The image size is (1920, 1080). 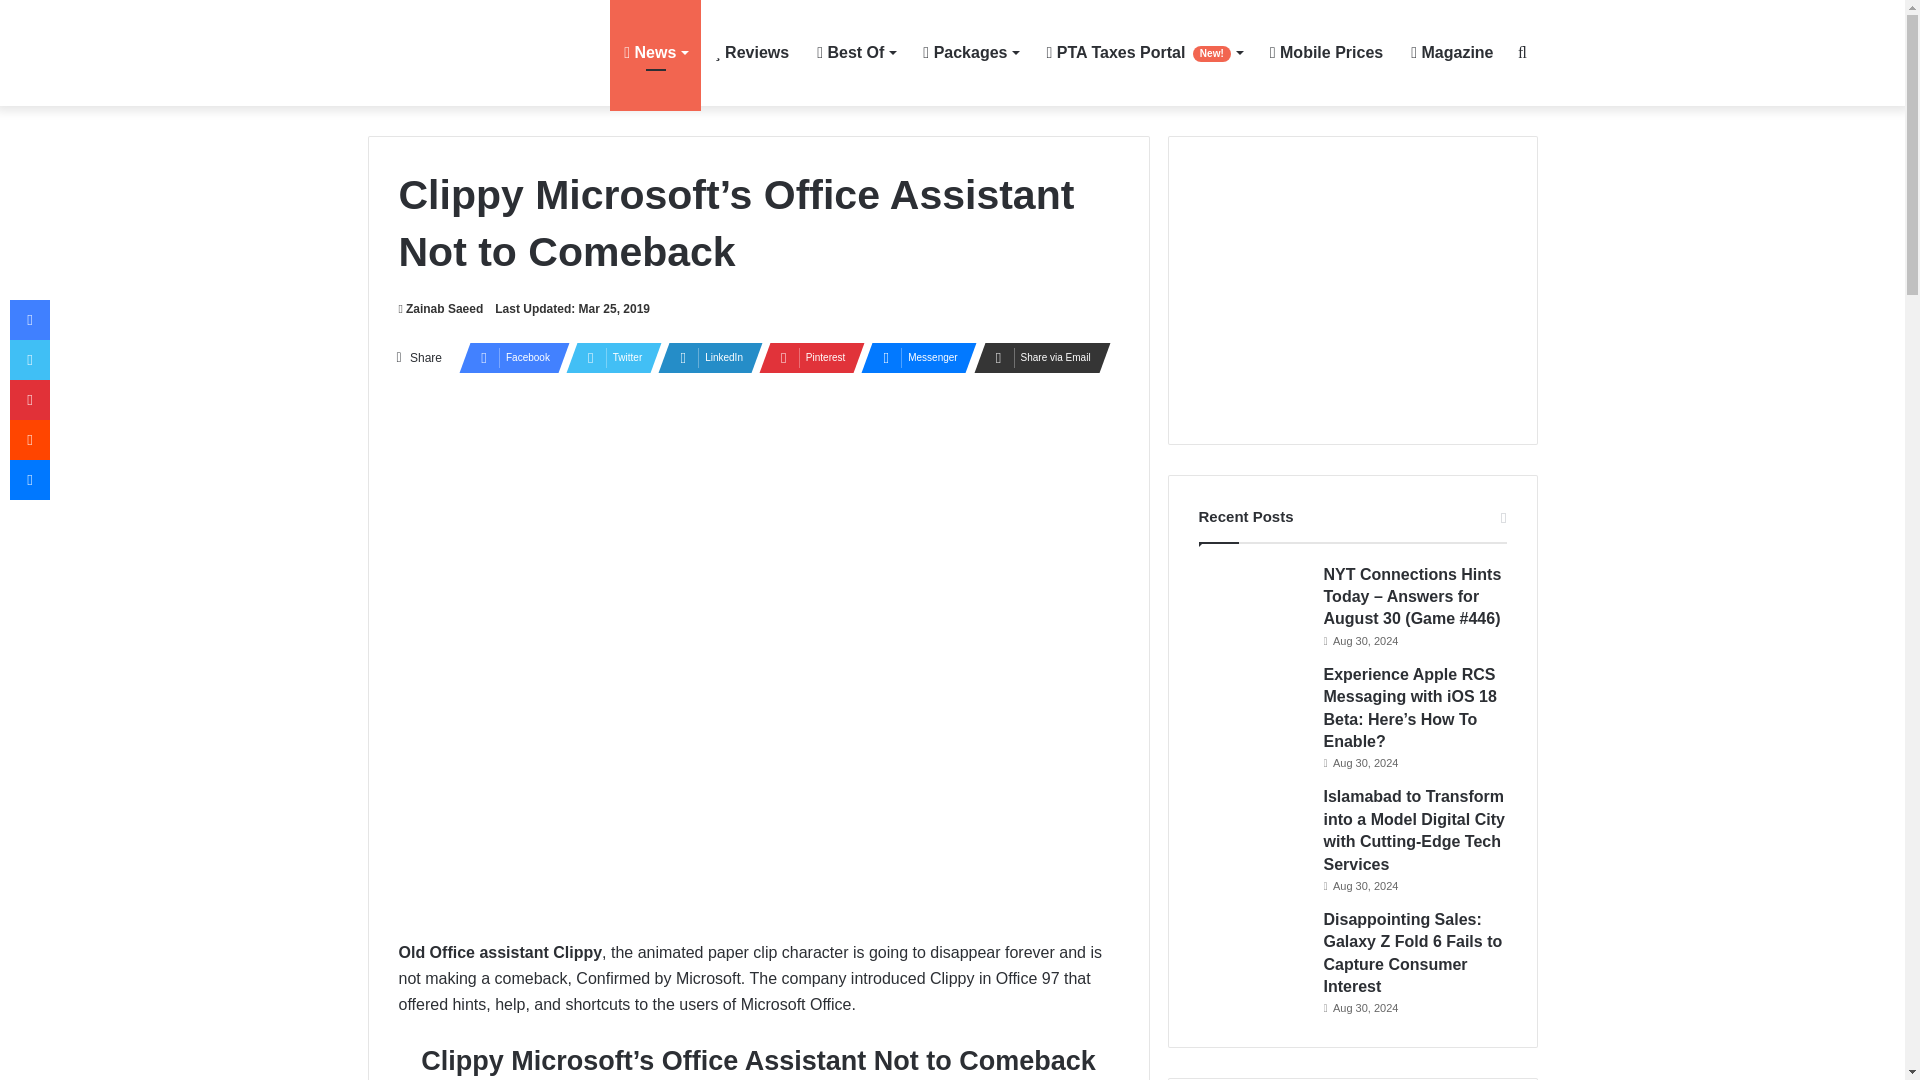 I want to click on LinkedIn, so click(x=704, y=358).